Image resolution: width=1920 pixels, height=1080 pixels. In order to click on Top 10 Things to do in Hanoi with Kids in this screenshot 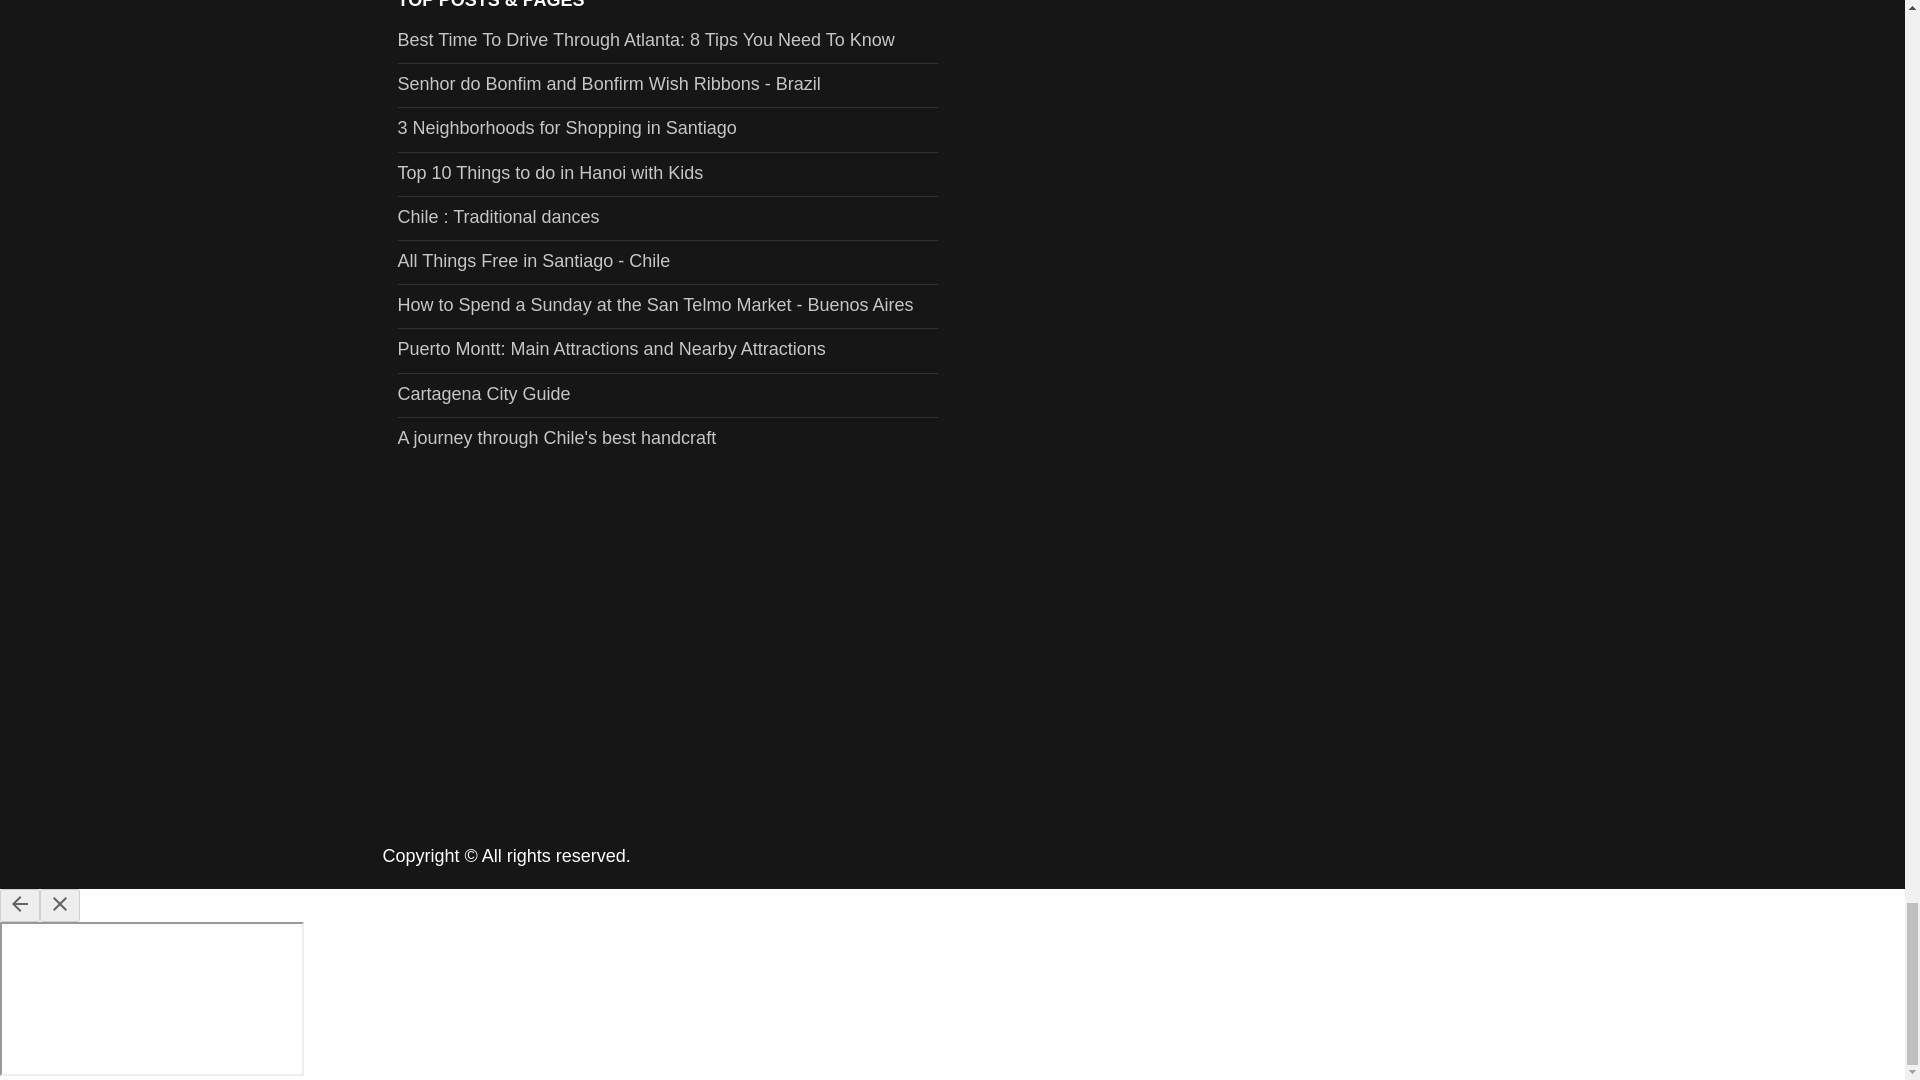, I will do `click(550, 172)`.